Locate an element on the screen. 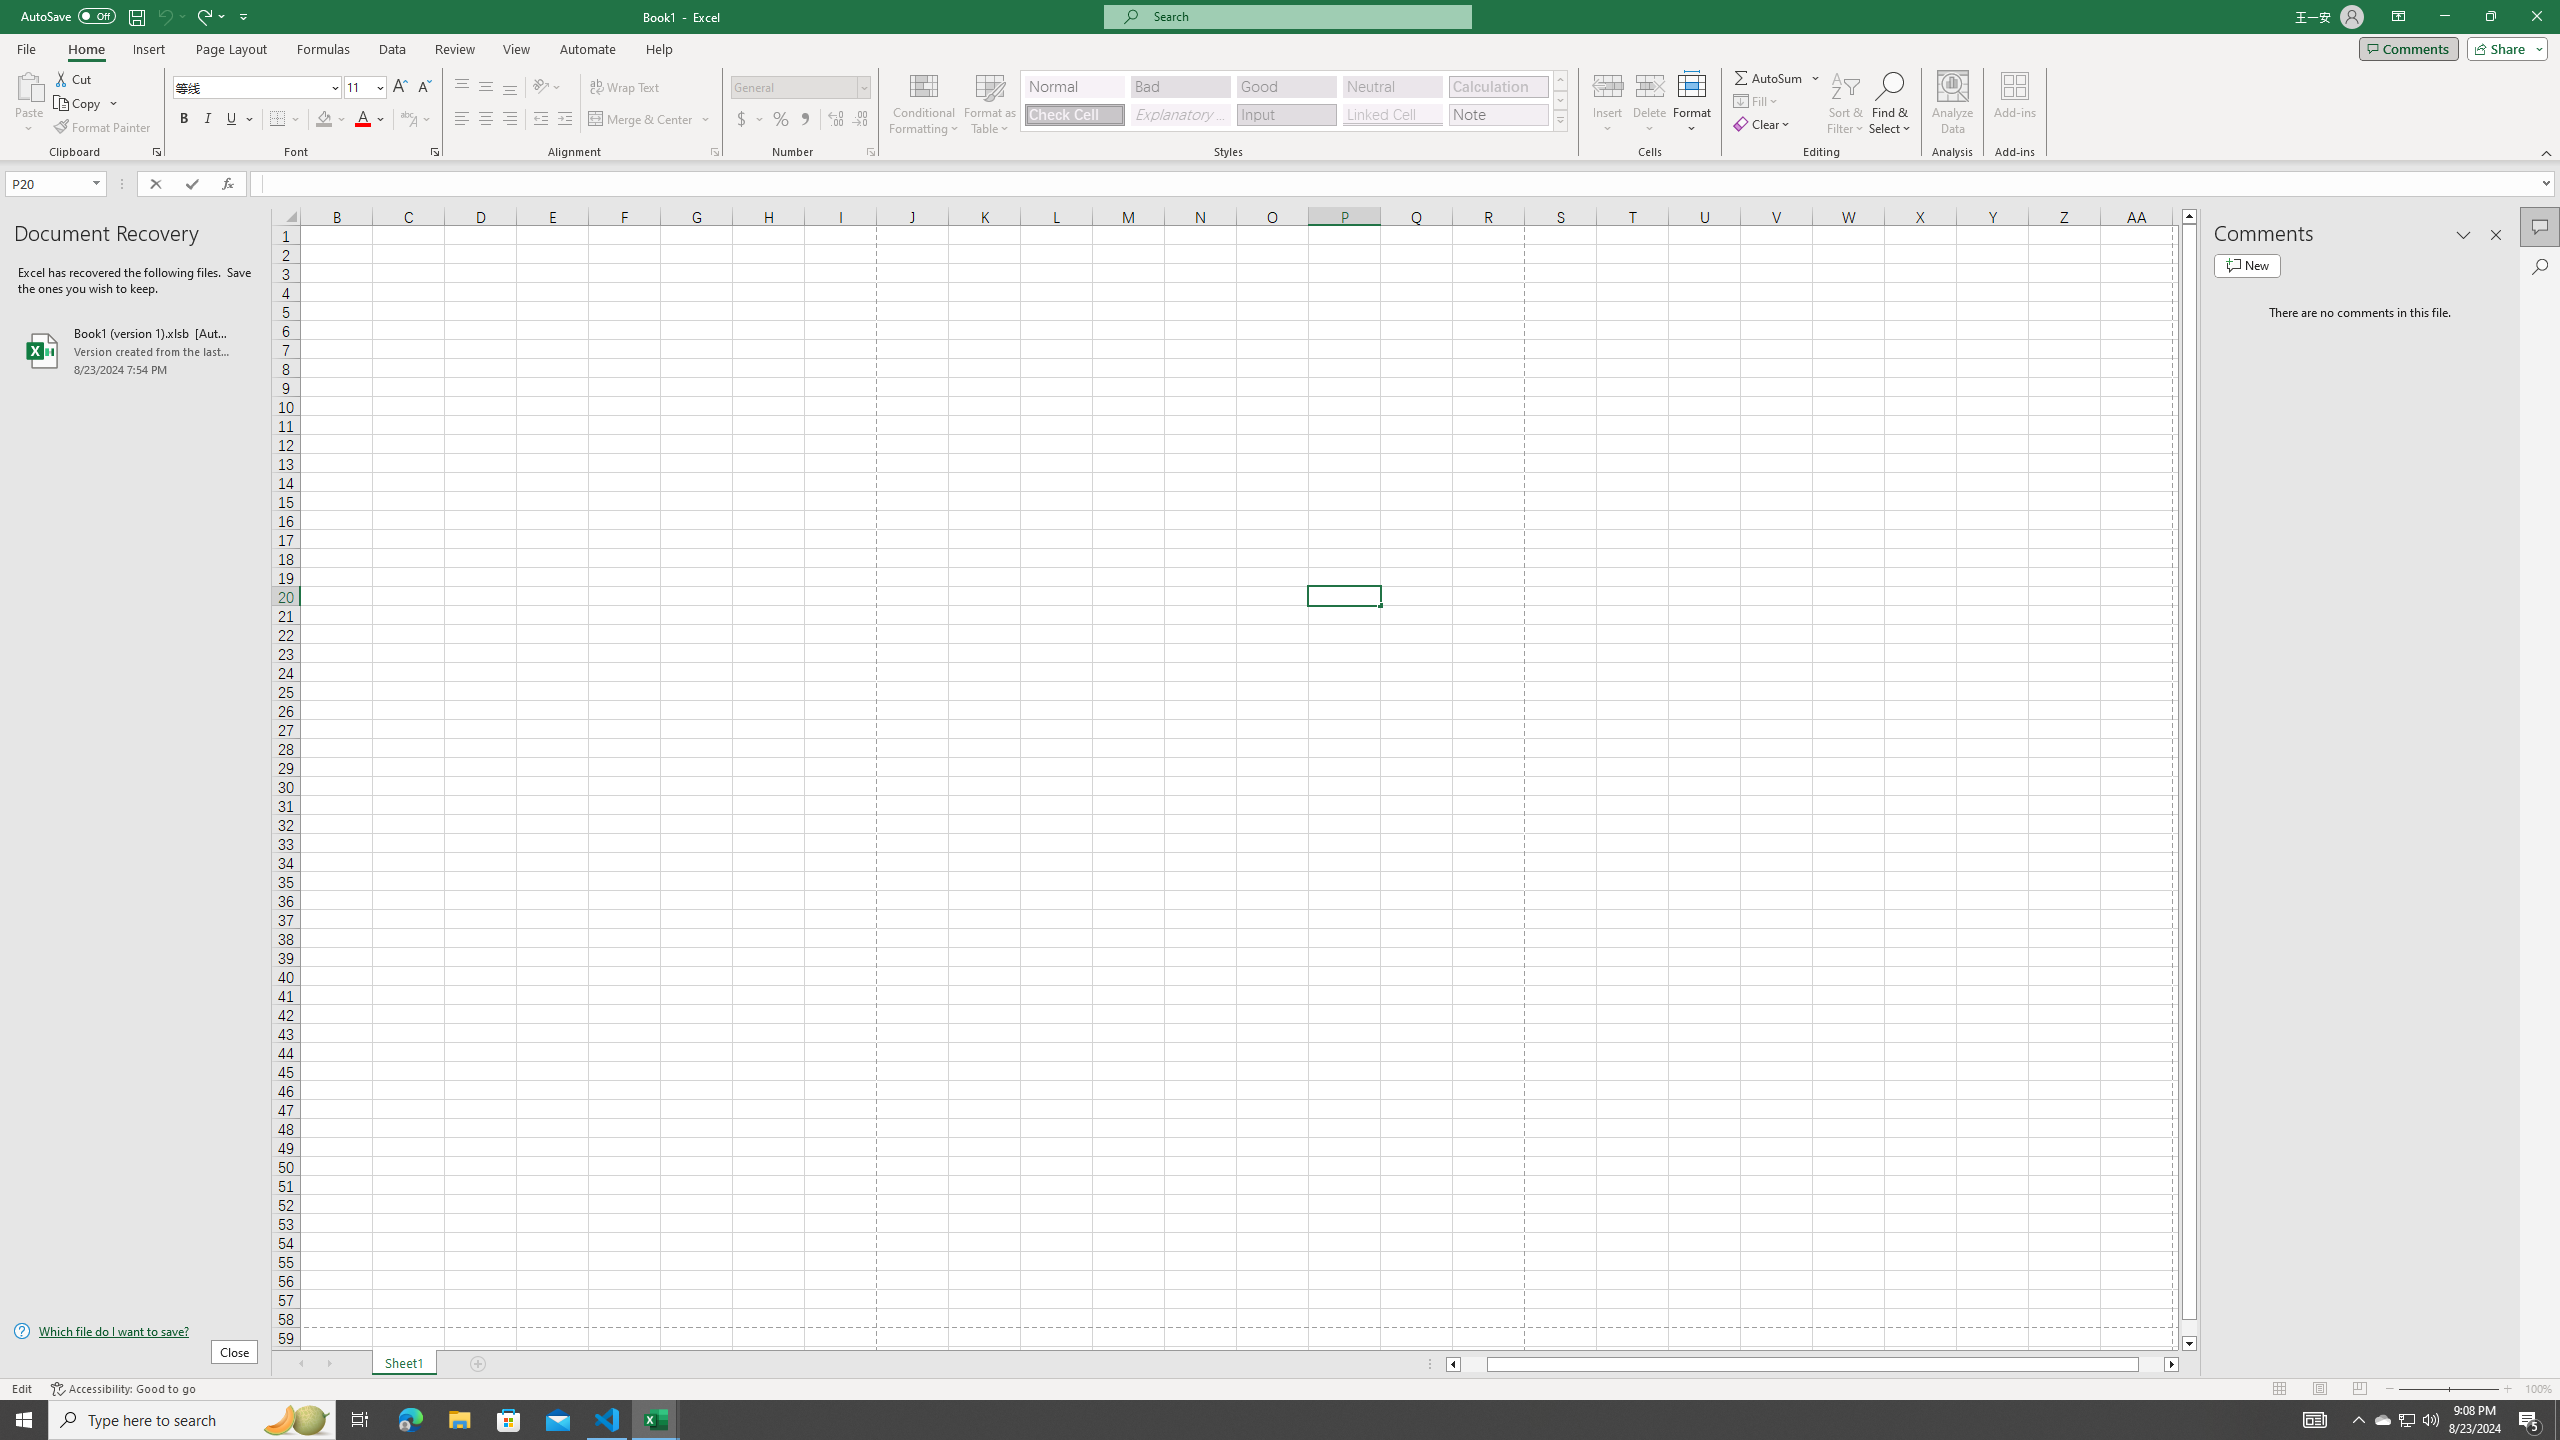 The width and height of the screenshot is (2560, 1440). Normal is located at coordinates (2279, 1389).